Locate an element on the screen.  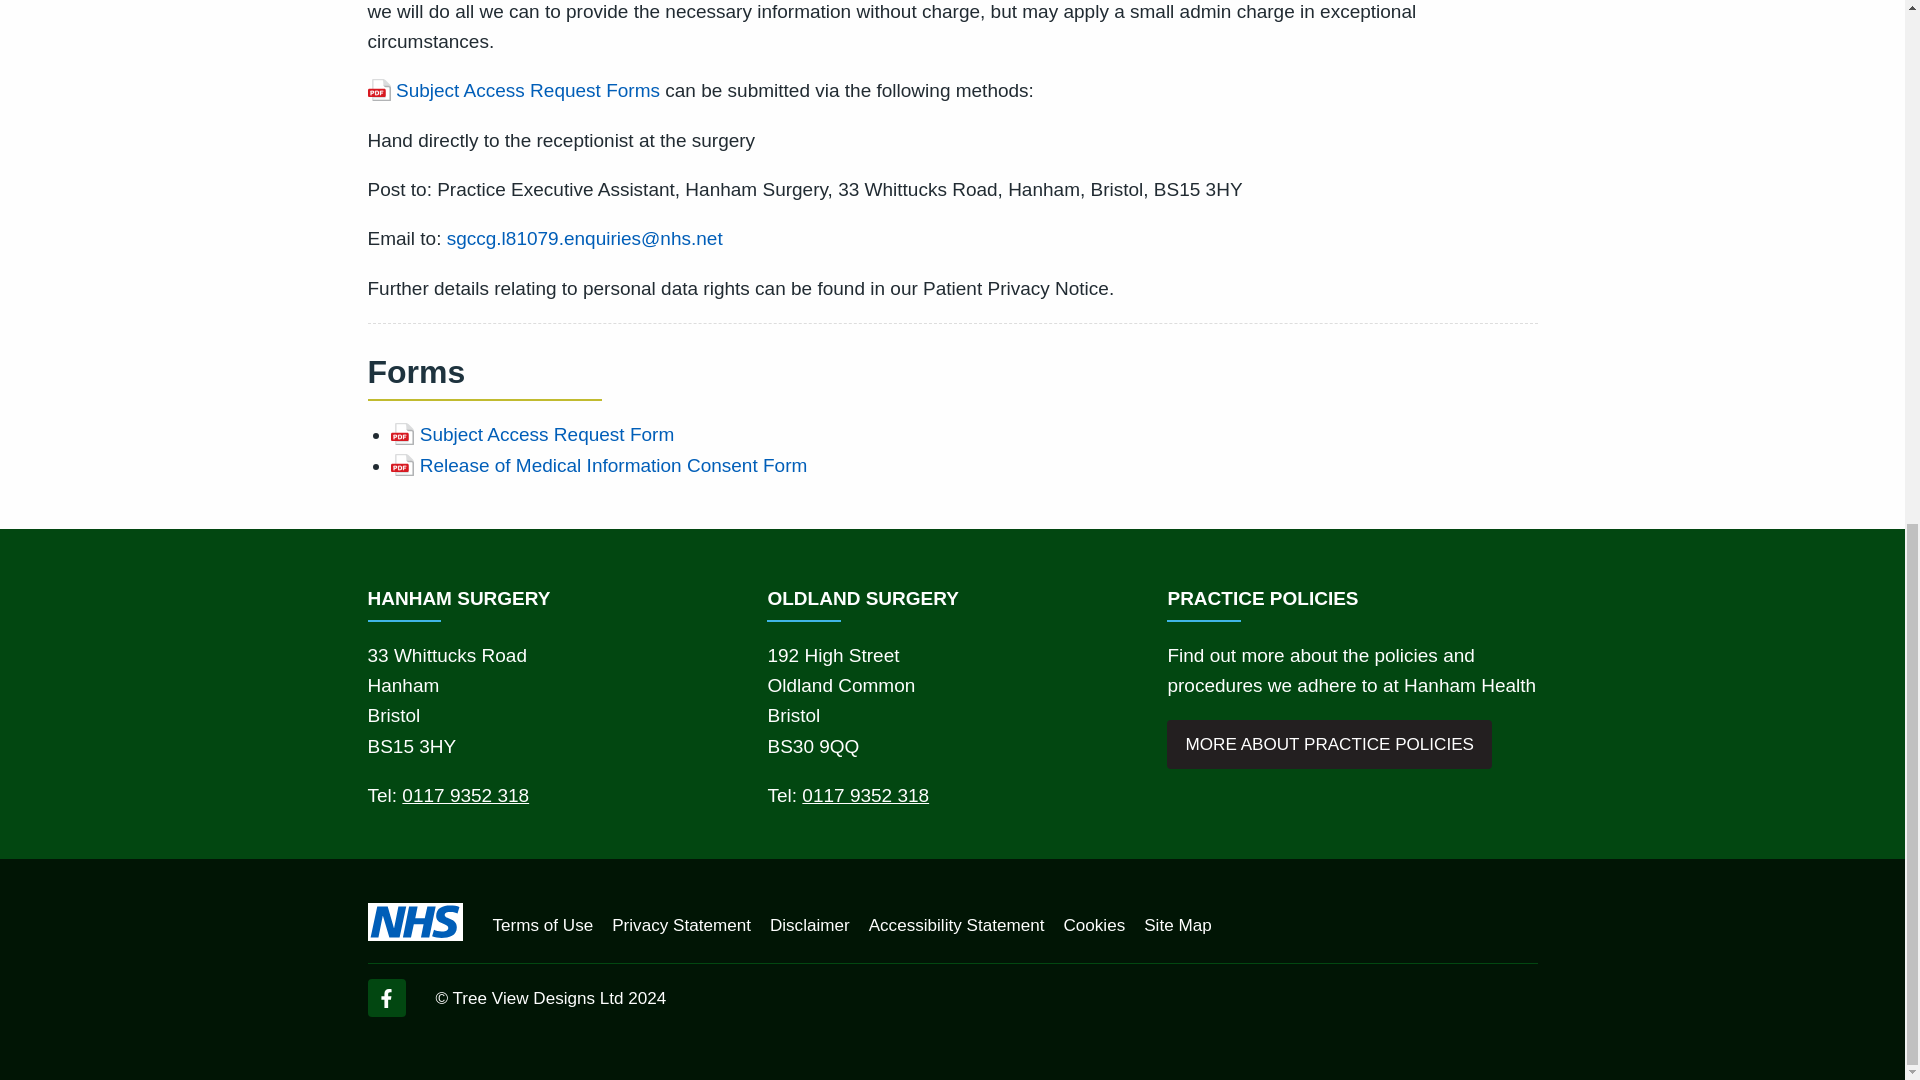
The NHS Logo is located at coordinates (415, 921).